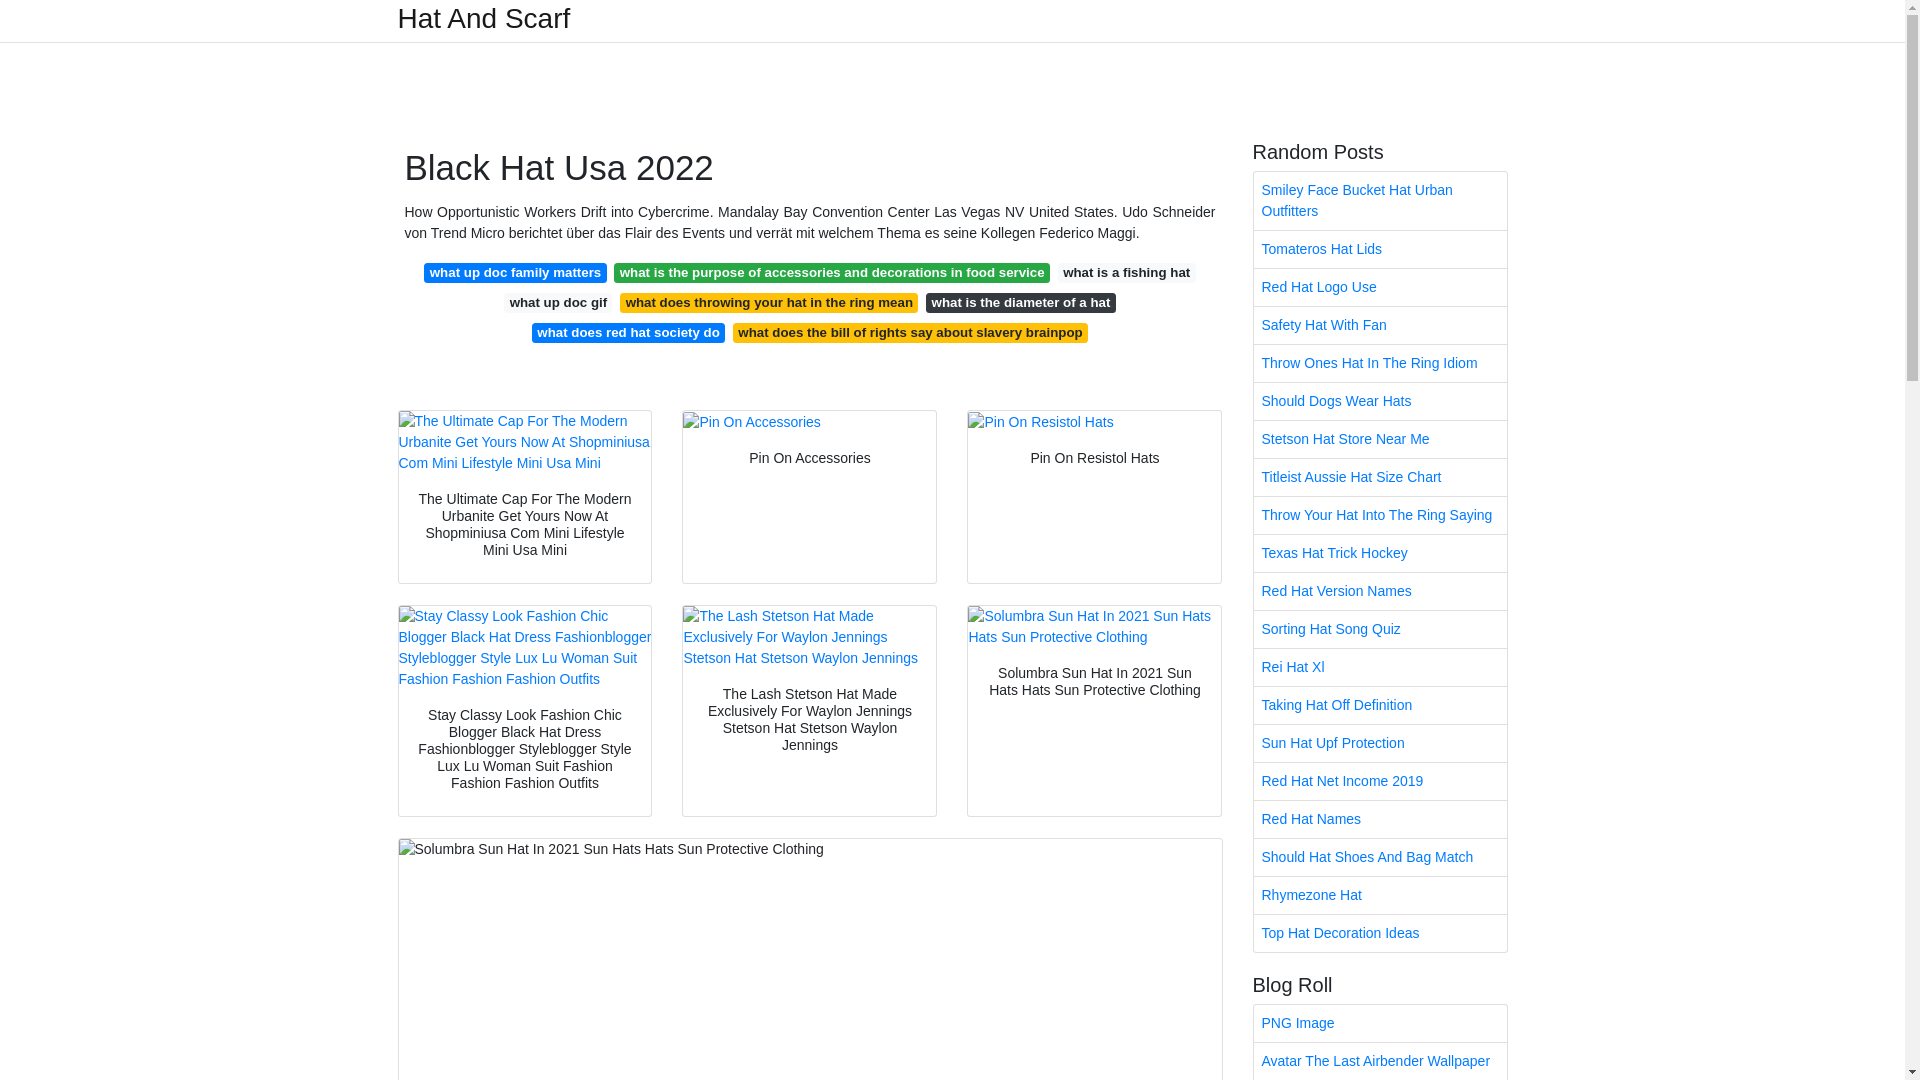 The width and height of the screenshot is (1920, 1080). Describe the element at coordinates (1380, 553) in the screenshot. I see `Texas Hat Trick Hockey` at that location.